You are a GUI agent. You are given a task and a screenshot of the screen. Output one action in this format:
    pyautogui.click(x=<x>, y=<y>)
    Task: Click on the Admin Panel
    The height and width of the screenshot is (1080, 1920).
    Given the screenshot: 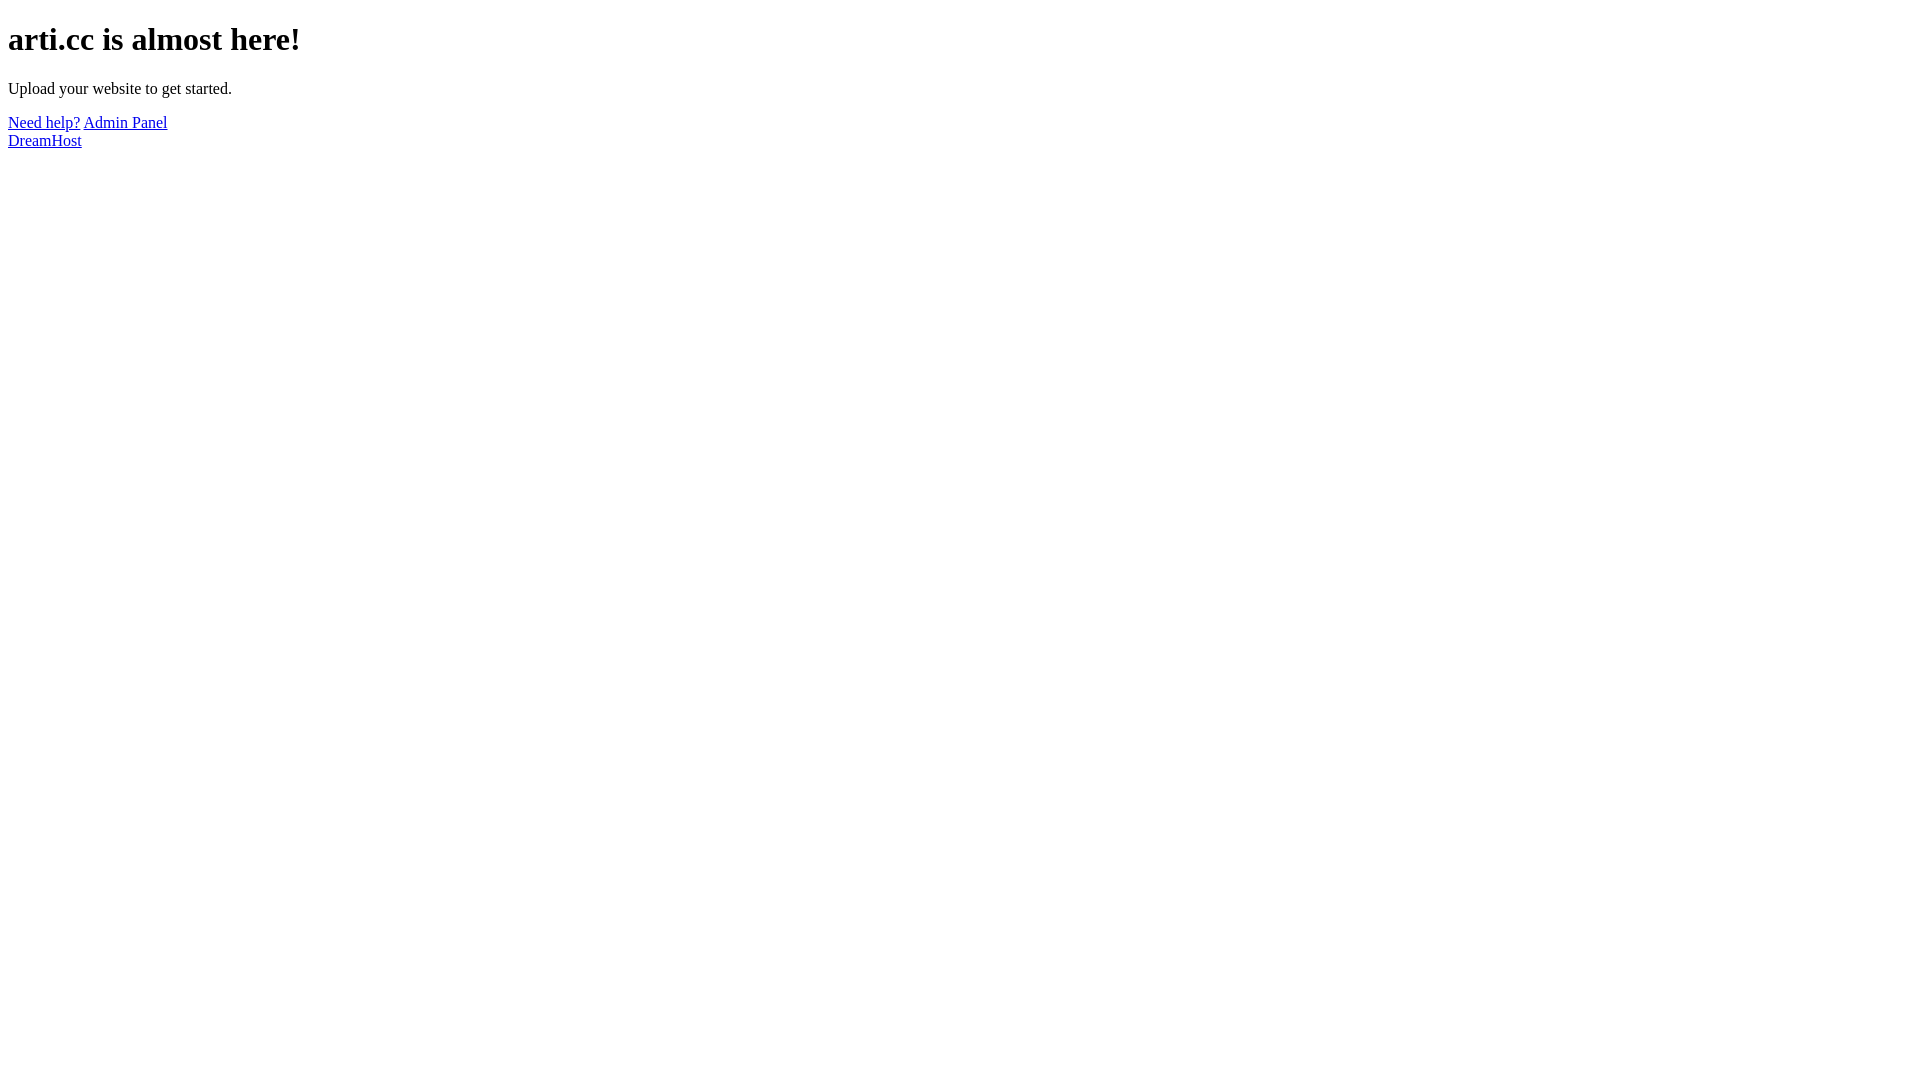 What is the action you would take?
    pyautogui.click(x=126, y=122)
    